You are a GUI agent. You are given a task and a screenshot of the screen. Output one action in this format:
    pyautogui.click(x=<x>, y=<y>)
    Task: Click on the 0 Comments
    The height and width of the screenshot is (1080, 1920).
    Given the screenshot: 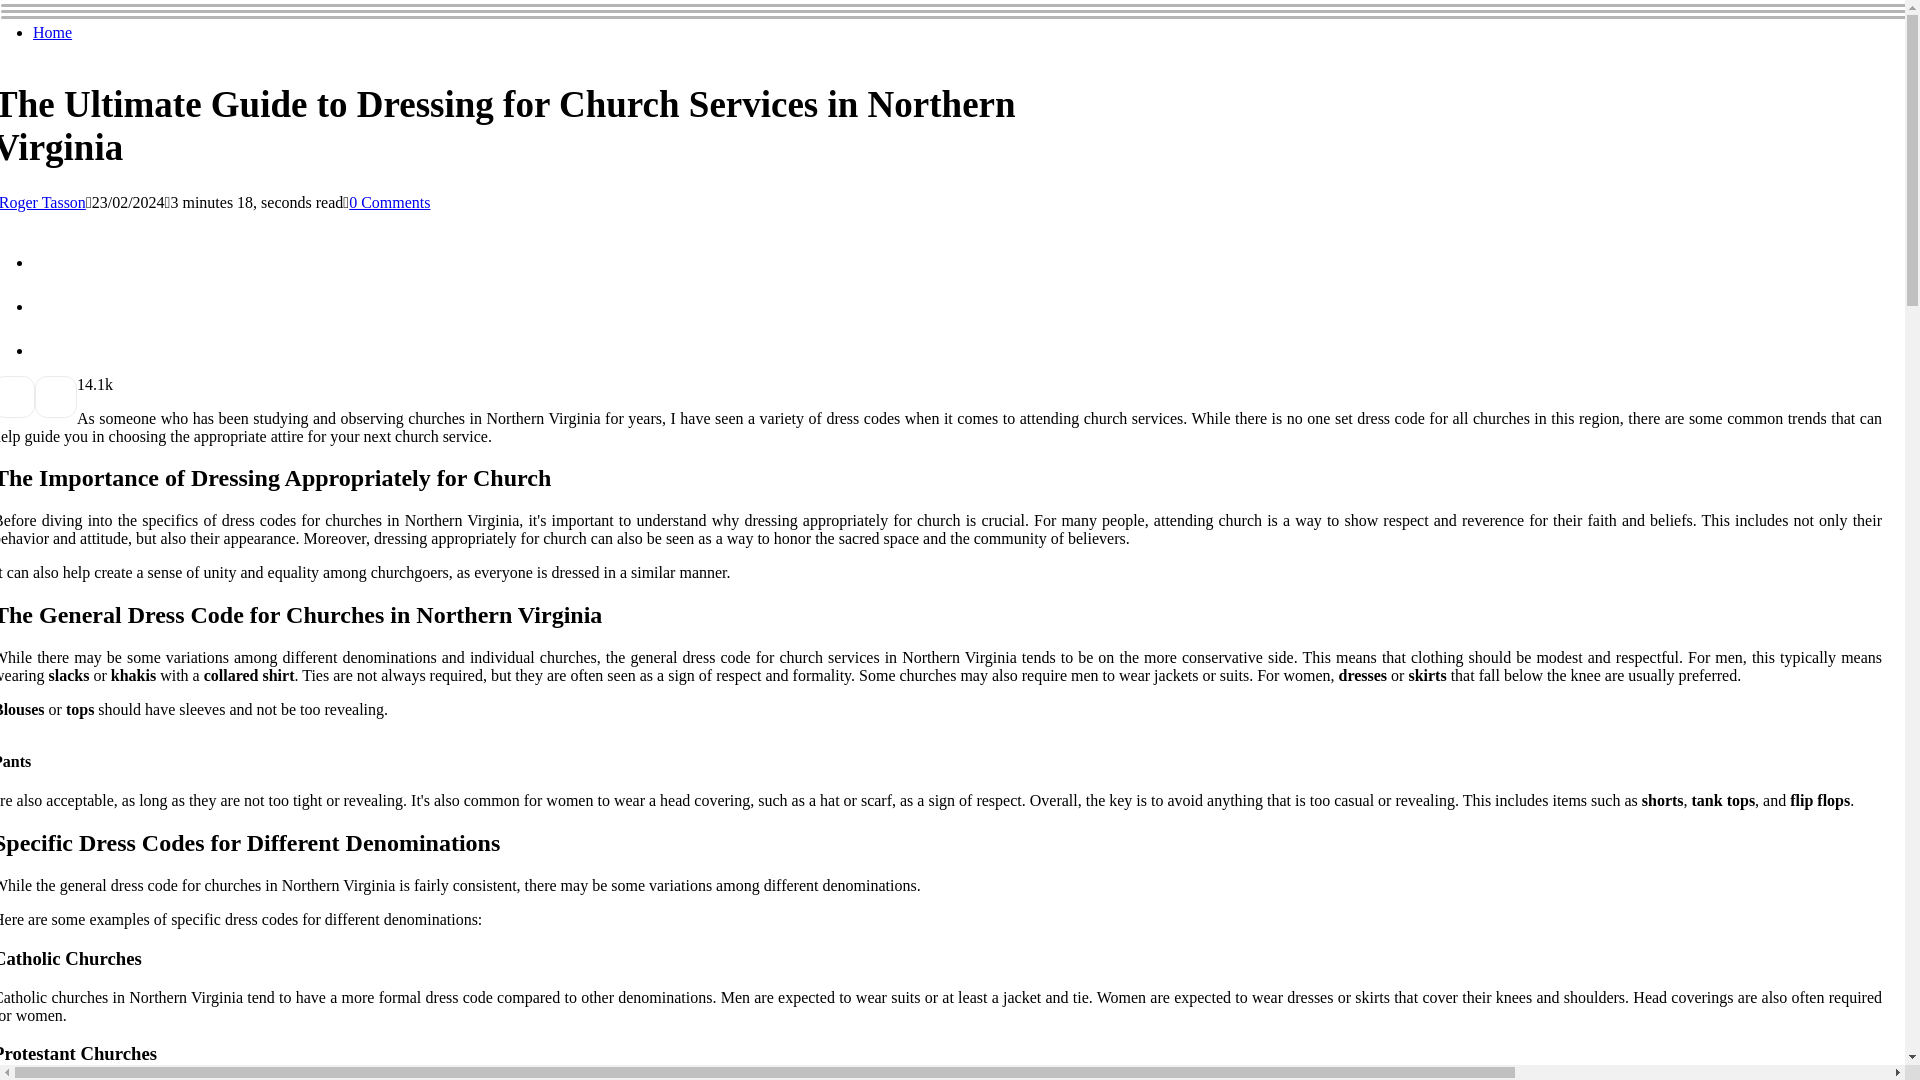 What is the action you would take?
    pyautogui.click(x=390, y=202)
    